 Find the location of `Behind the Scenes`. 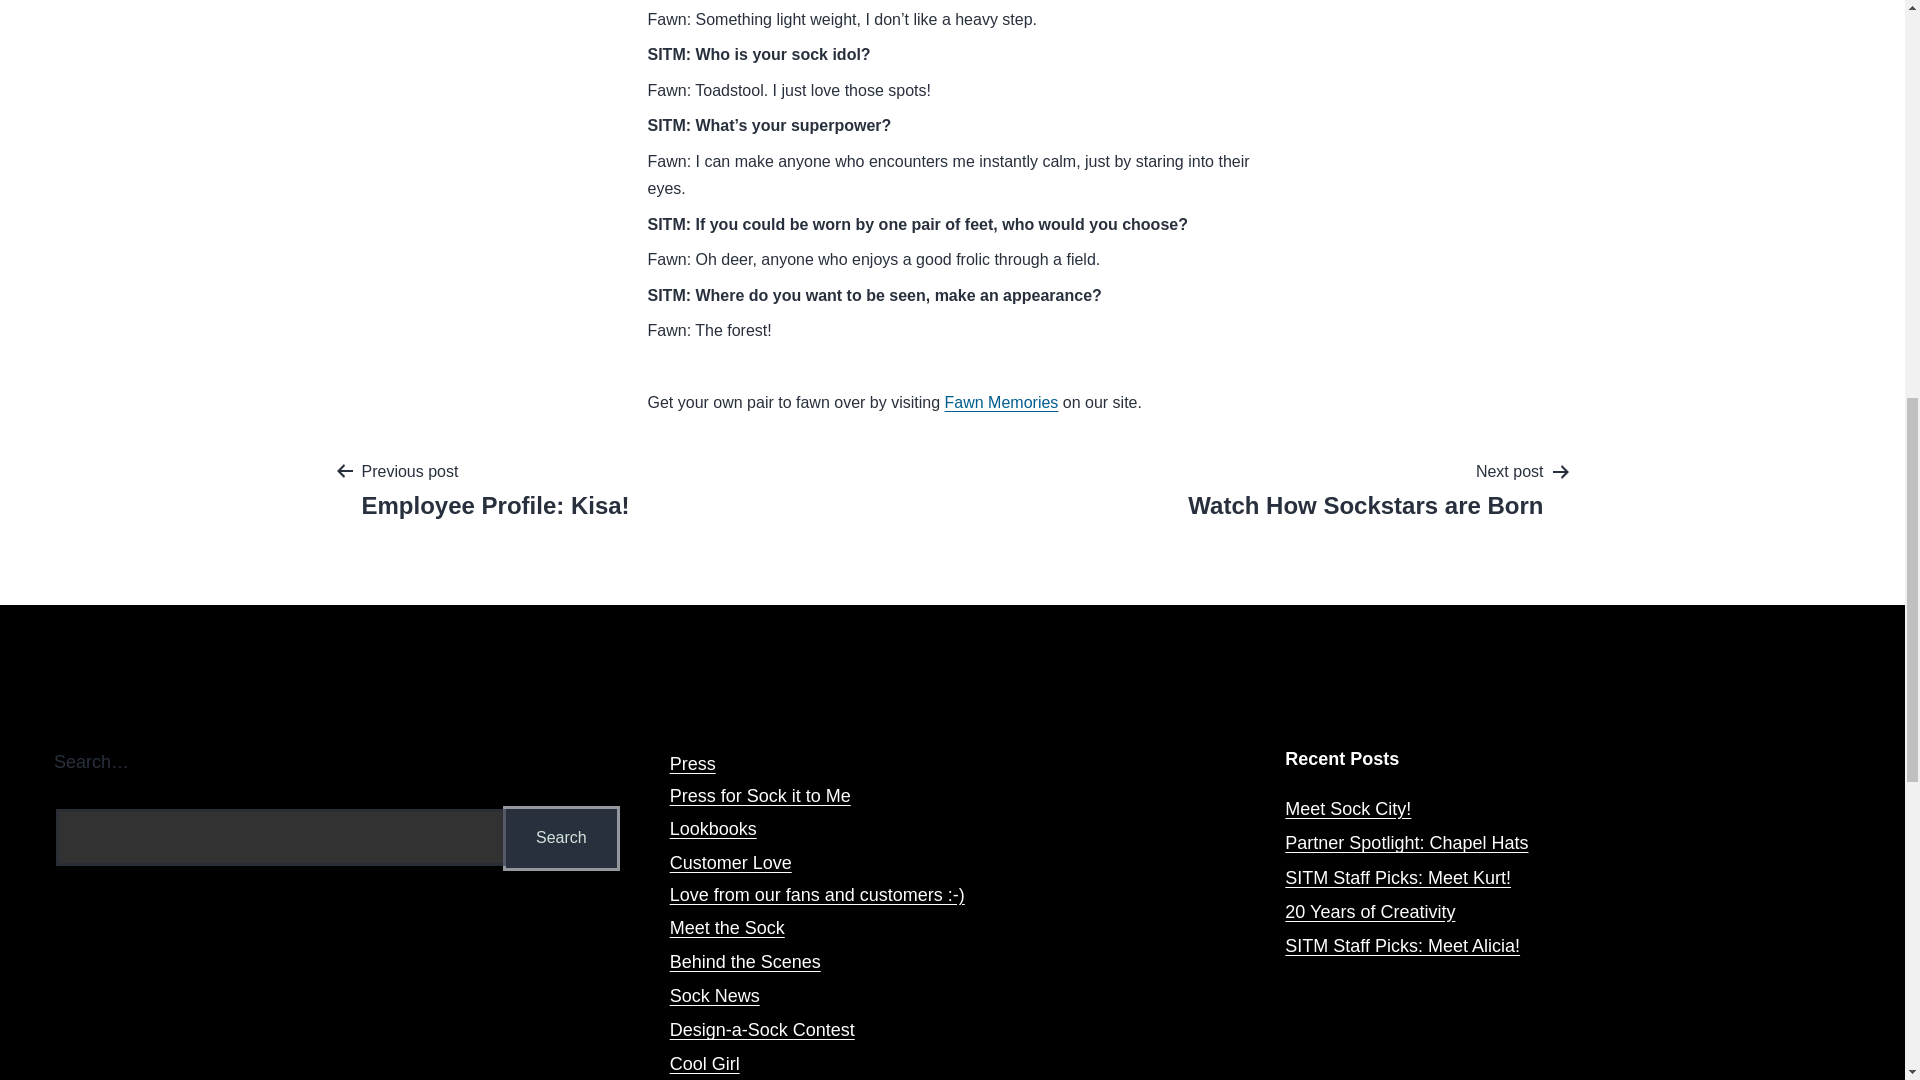

Behind the Scenes is located at coordinates (746, 962).